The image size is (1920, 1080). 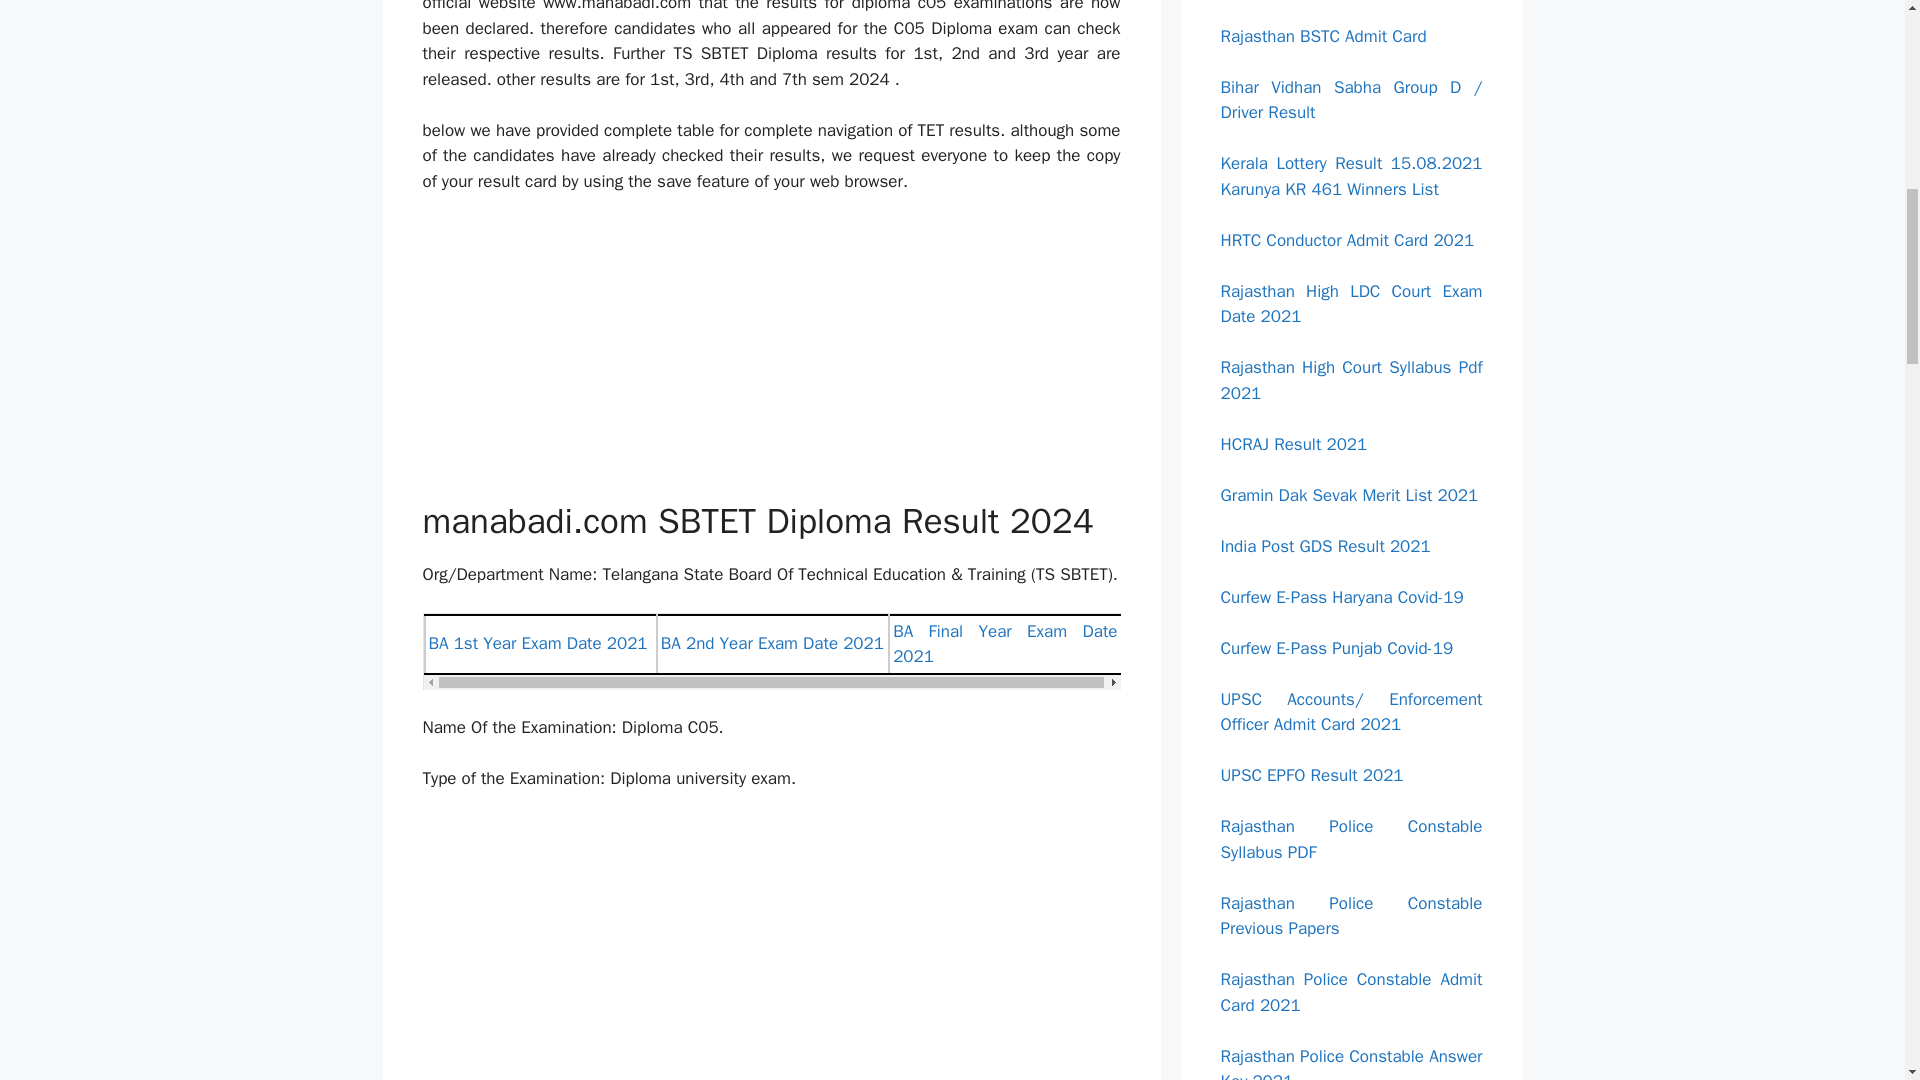 What do you see at coordinates (538, 643) in the screenshot?
I see `BA 1st Year Exam Date 2021` at bounding box center [538, 643].